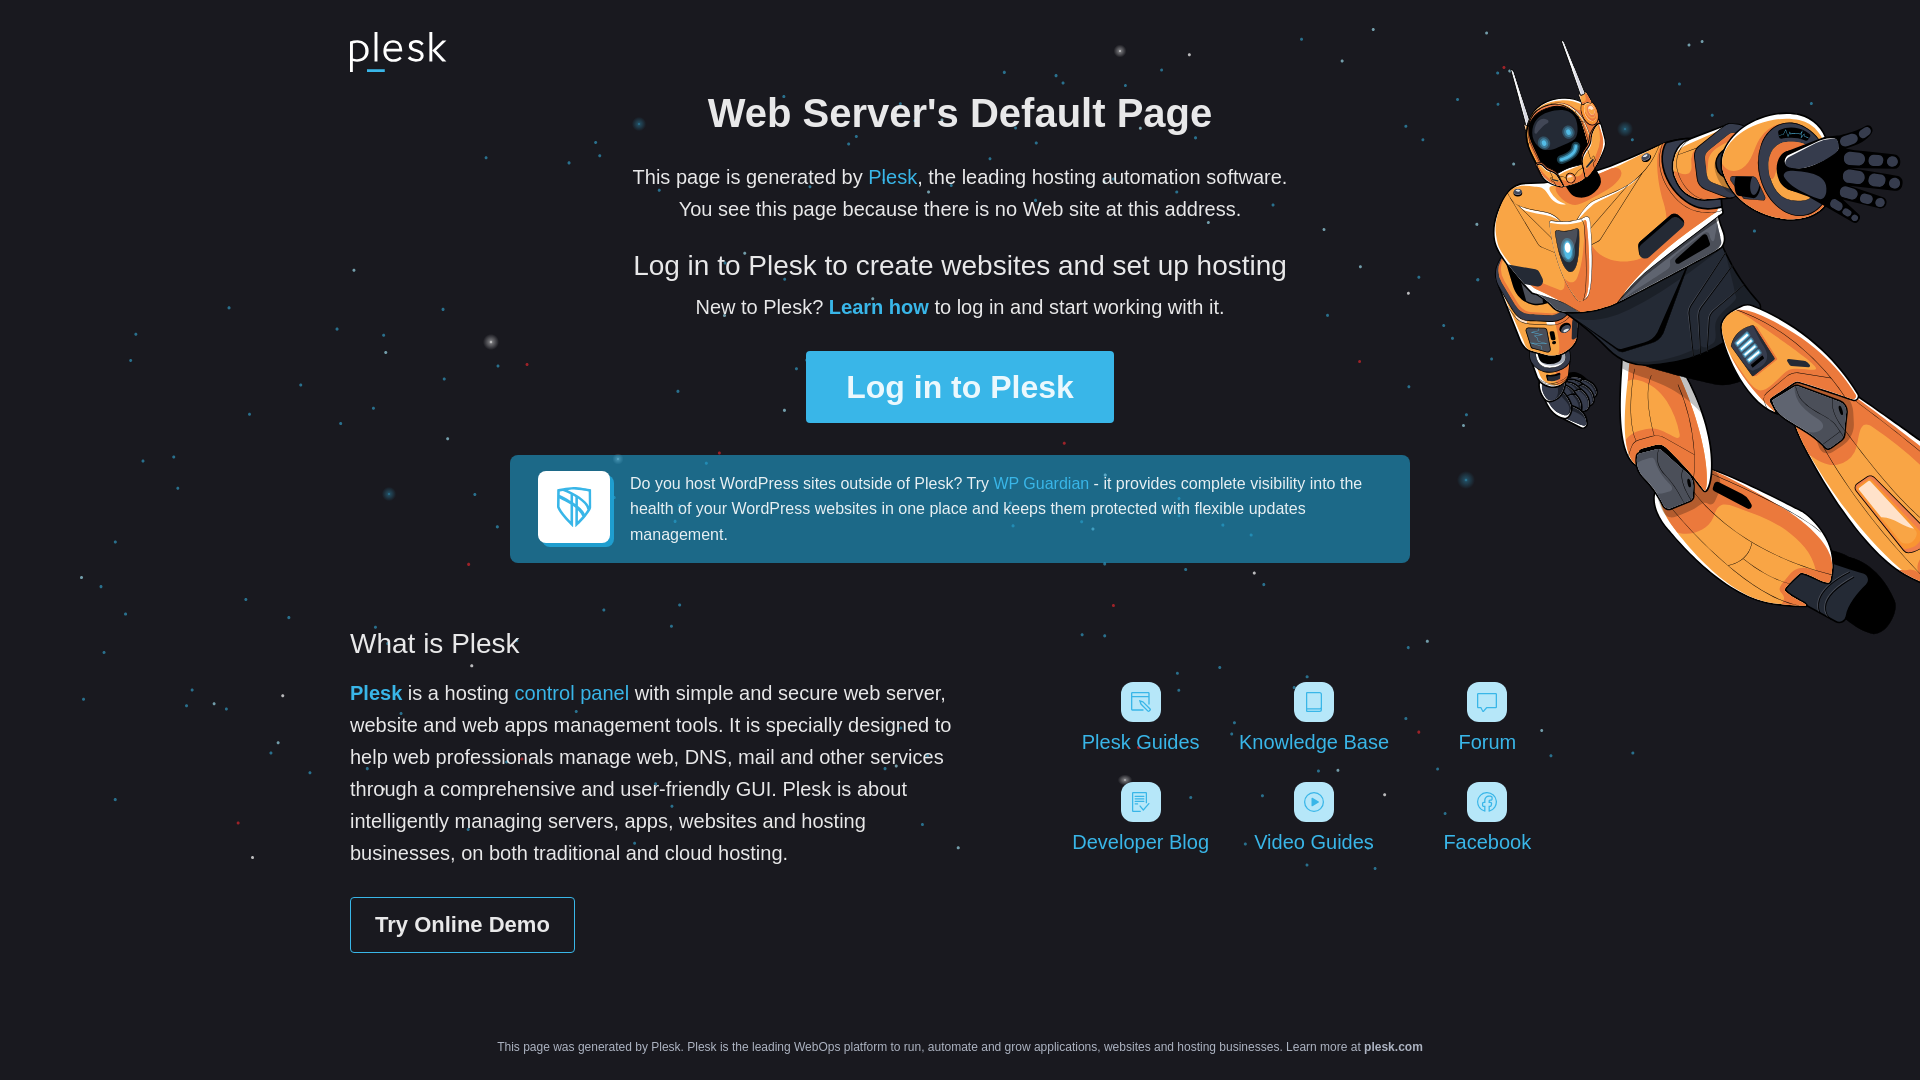  Describe the element at coordinates (572, 693) in the screenshot. I see `control panel` at that location.